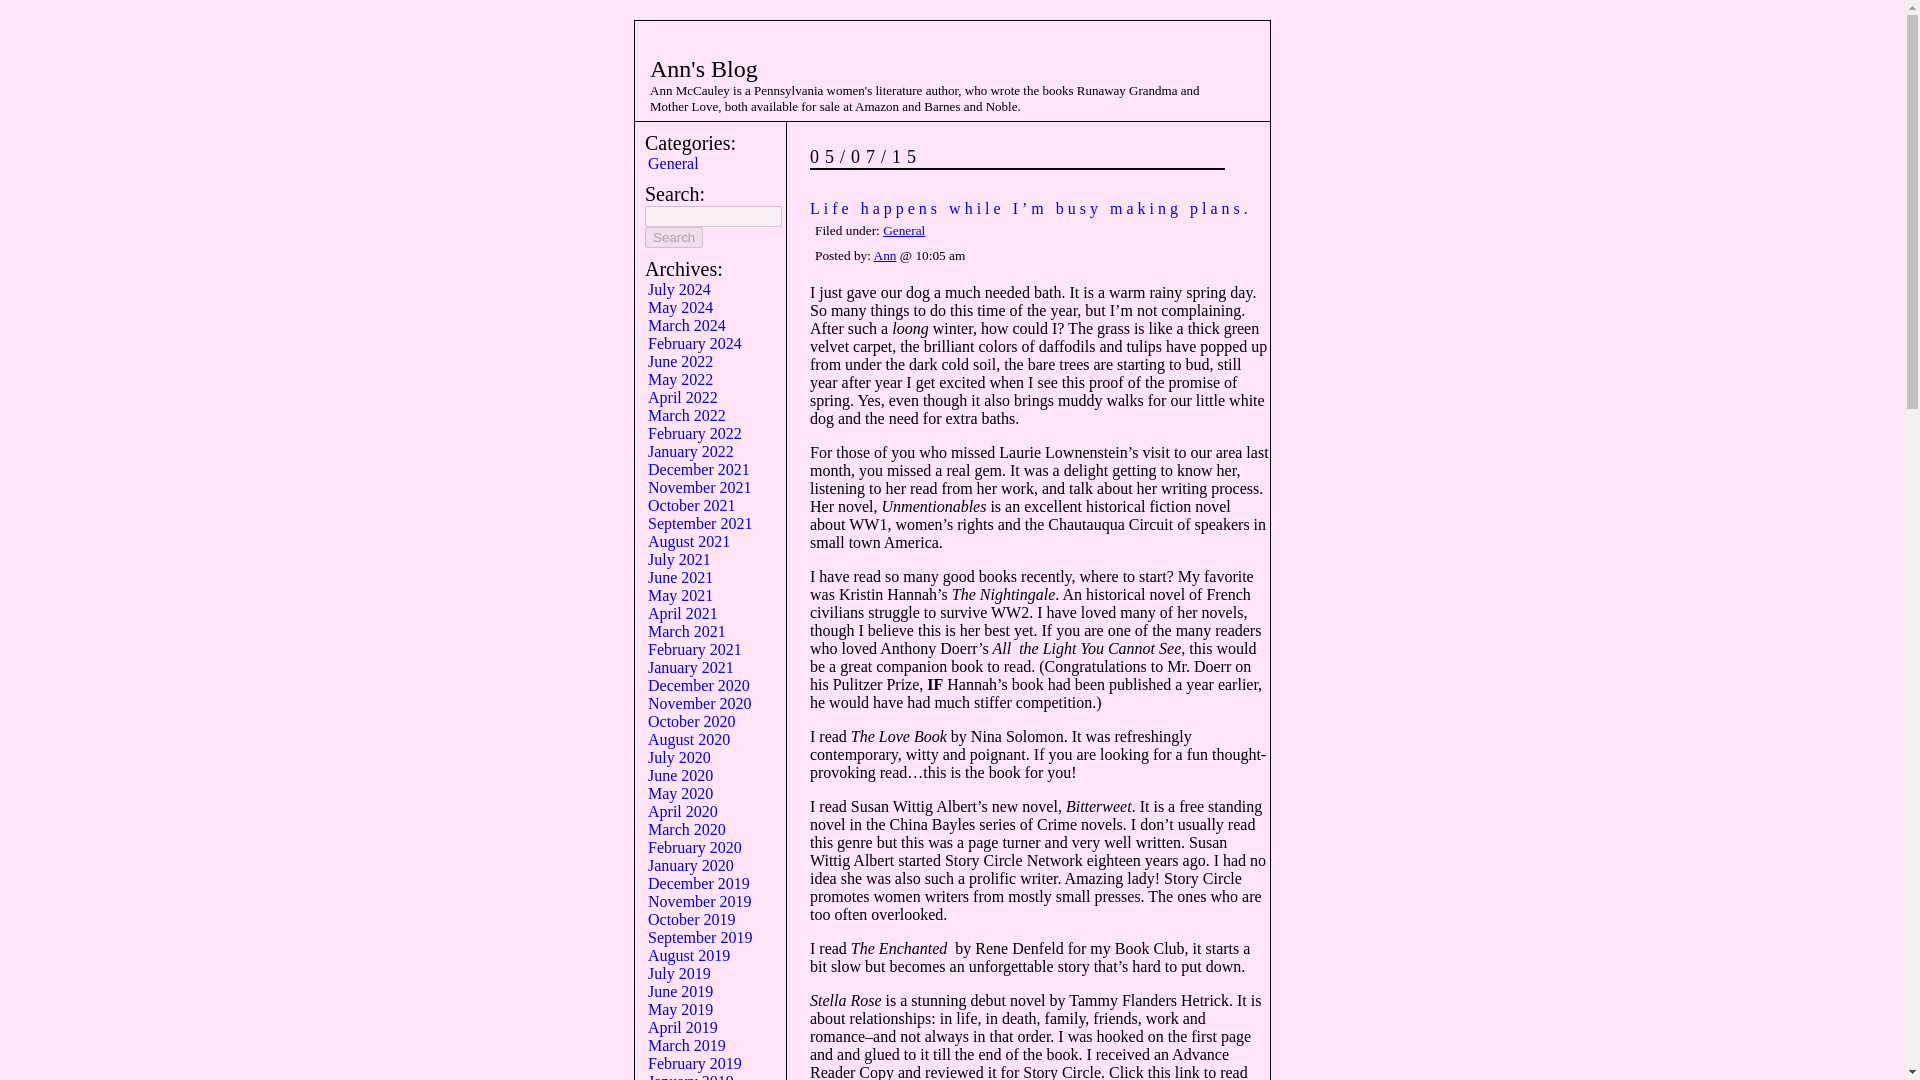 Image resolution: width=1920 pixels, height=1080 pixels. I want to click on March 2024, so click(686, 325).